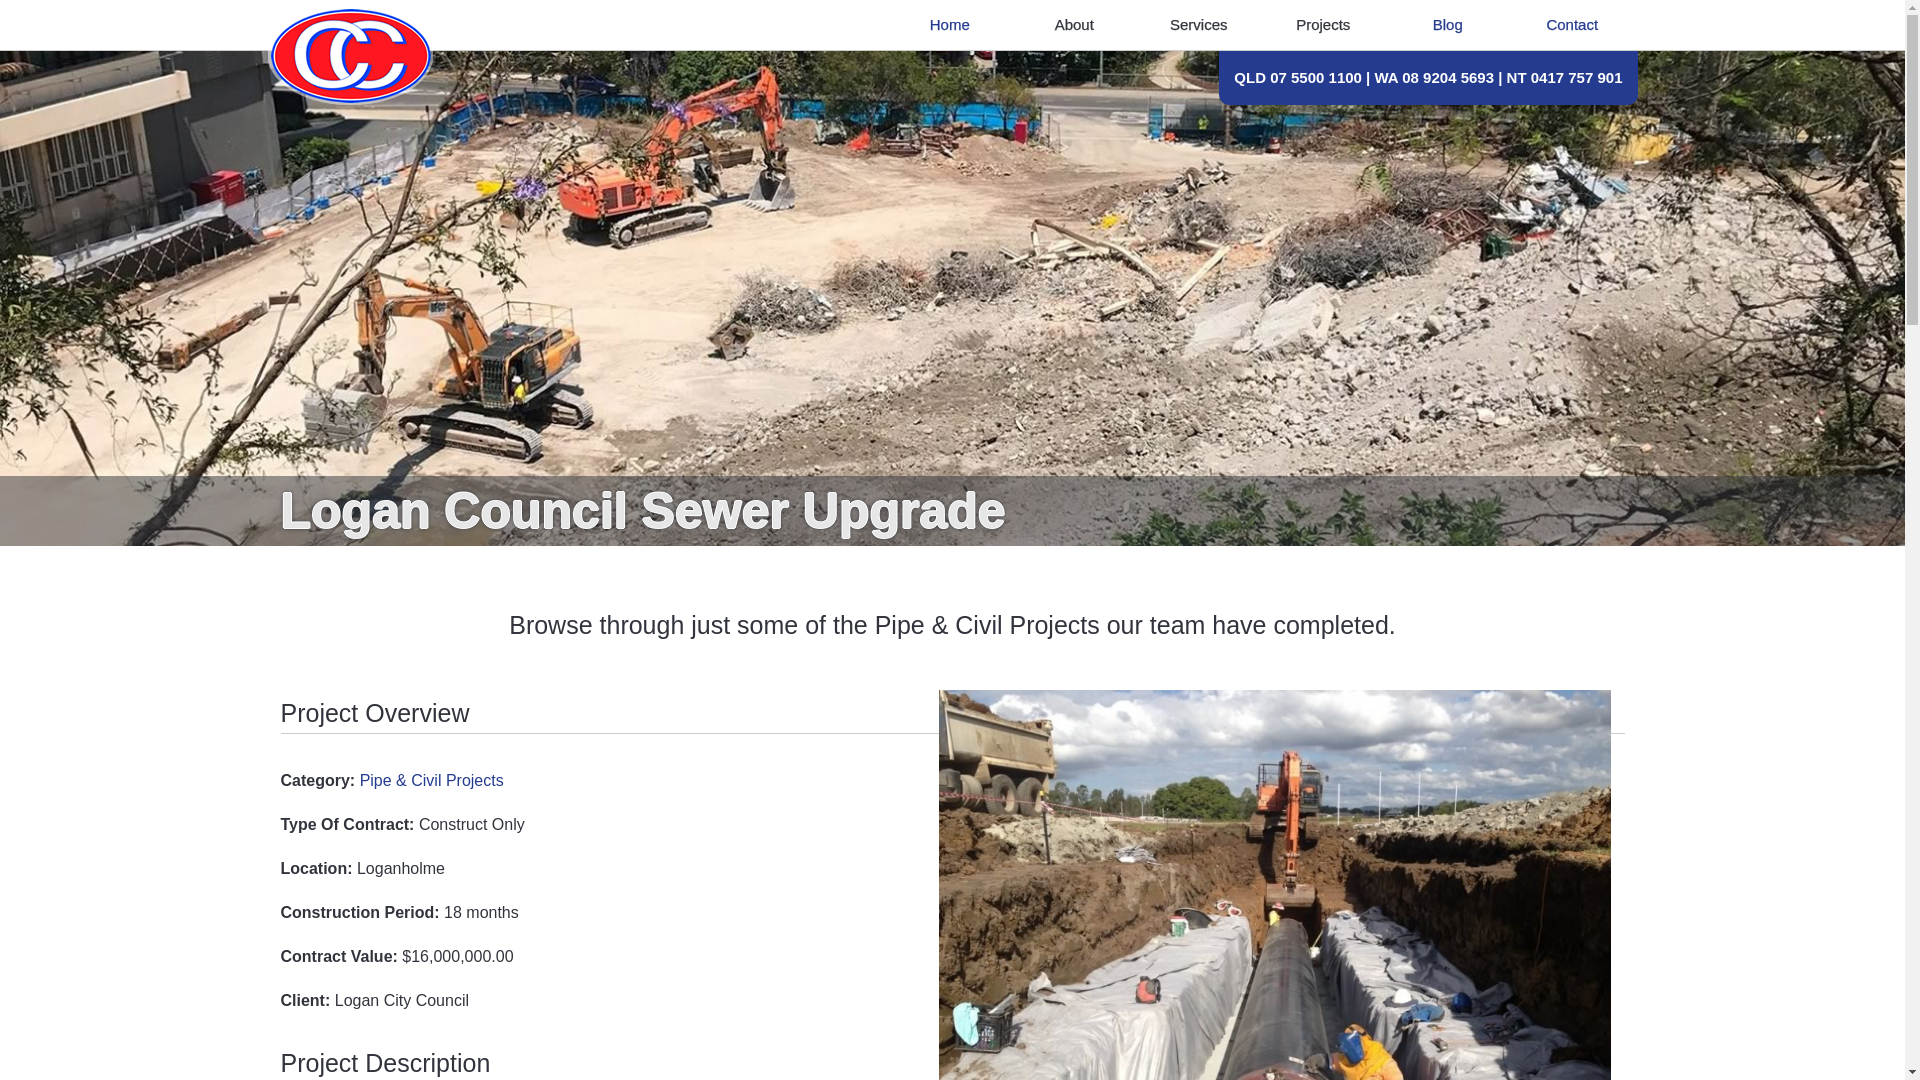 The height and width of the screenshot is (1080, 1920). What do you see at coordinates (1198, 24) in the screenshot?
I see `Services` at bounding box center [1198, 24].